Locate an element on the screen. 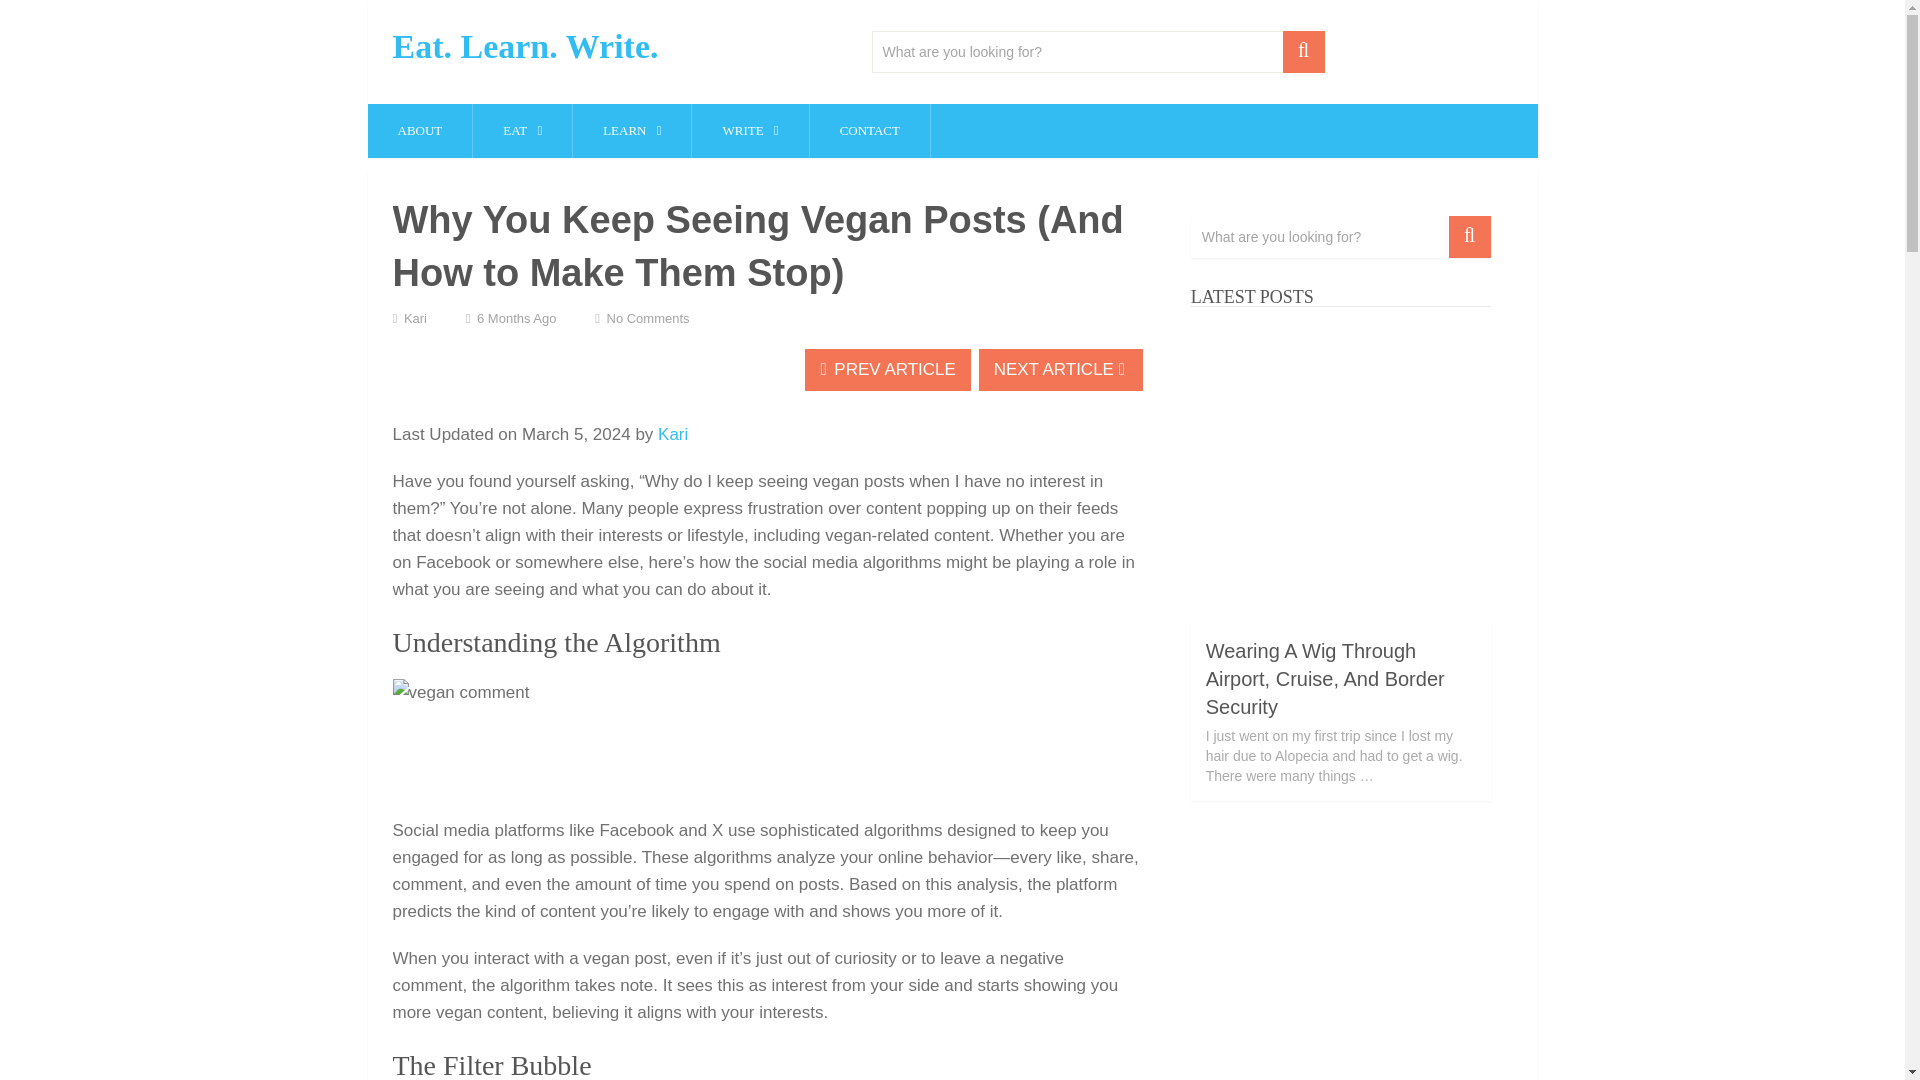 This screenshot has width=1920, height=1080. Wearing A Wig Through Airport, Cruise, And Border Security is located at coordinates (1325, 679).